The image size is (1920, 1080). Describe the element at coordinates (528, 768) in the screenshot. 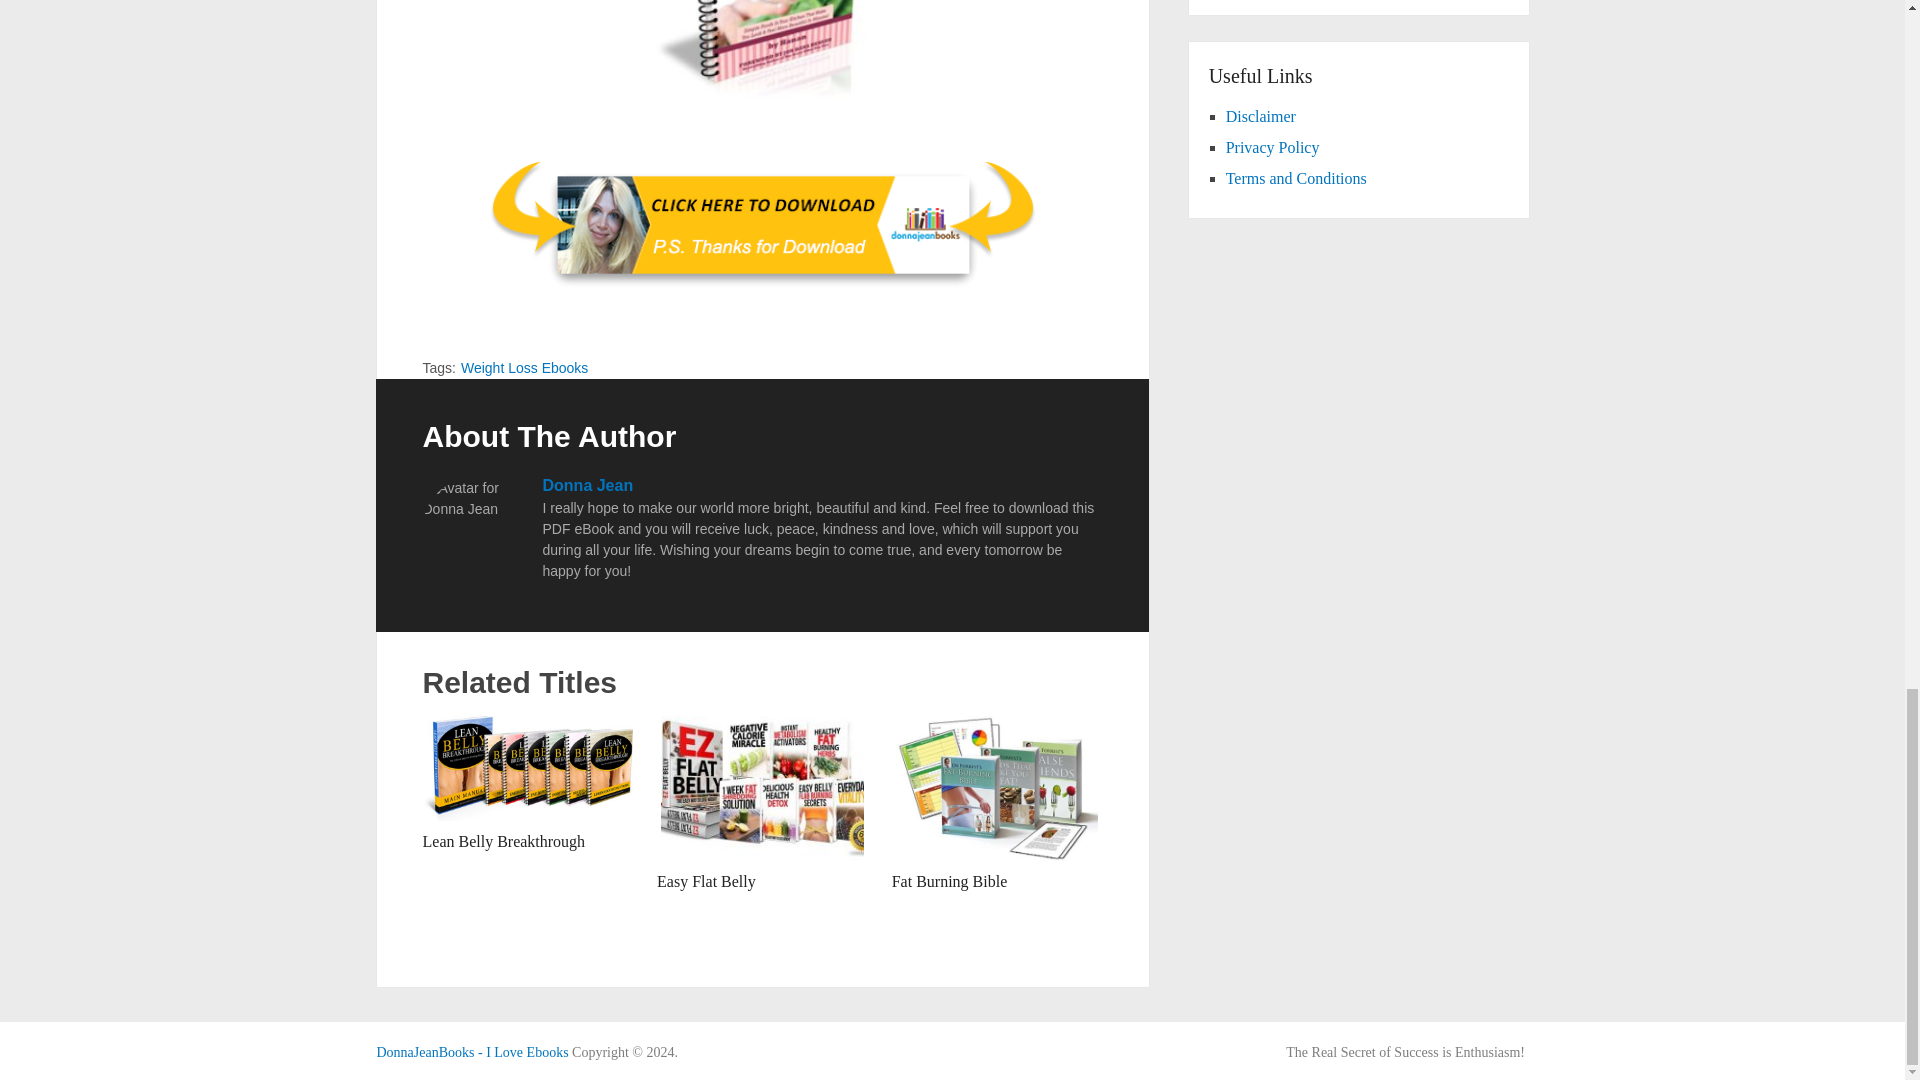

I see `Lean Belly Breakthrough` at that location.